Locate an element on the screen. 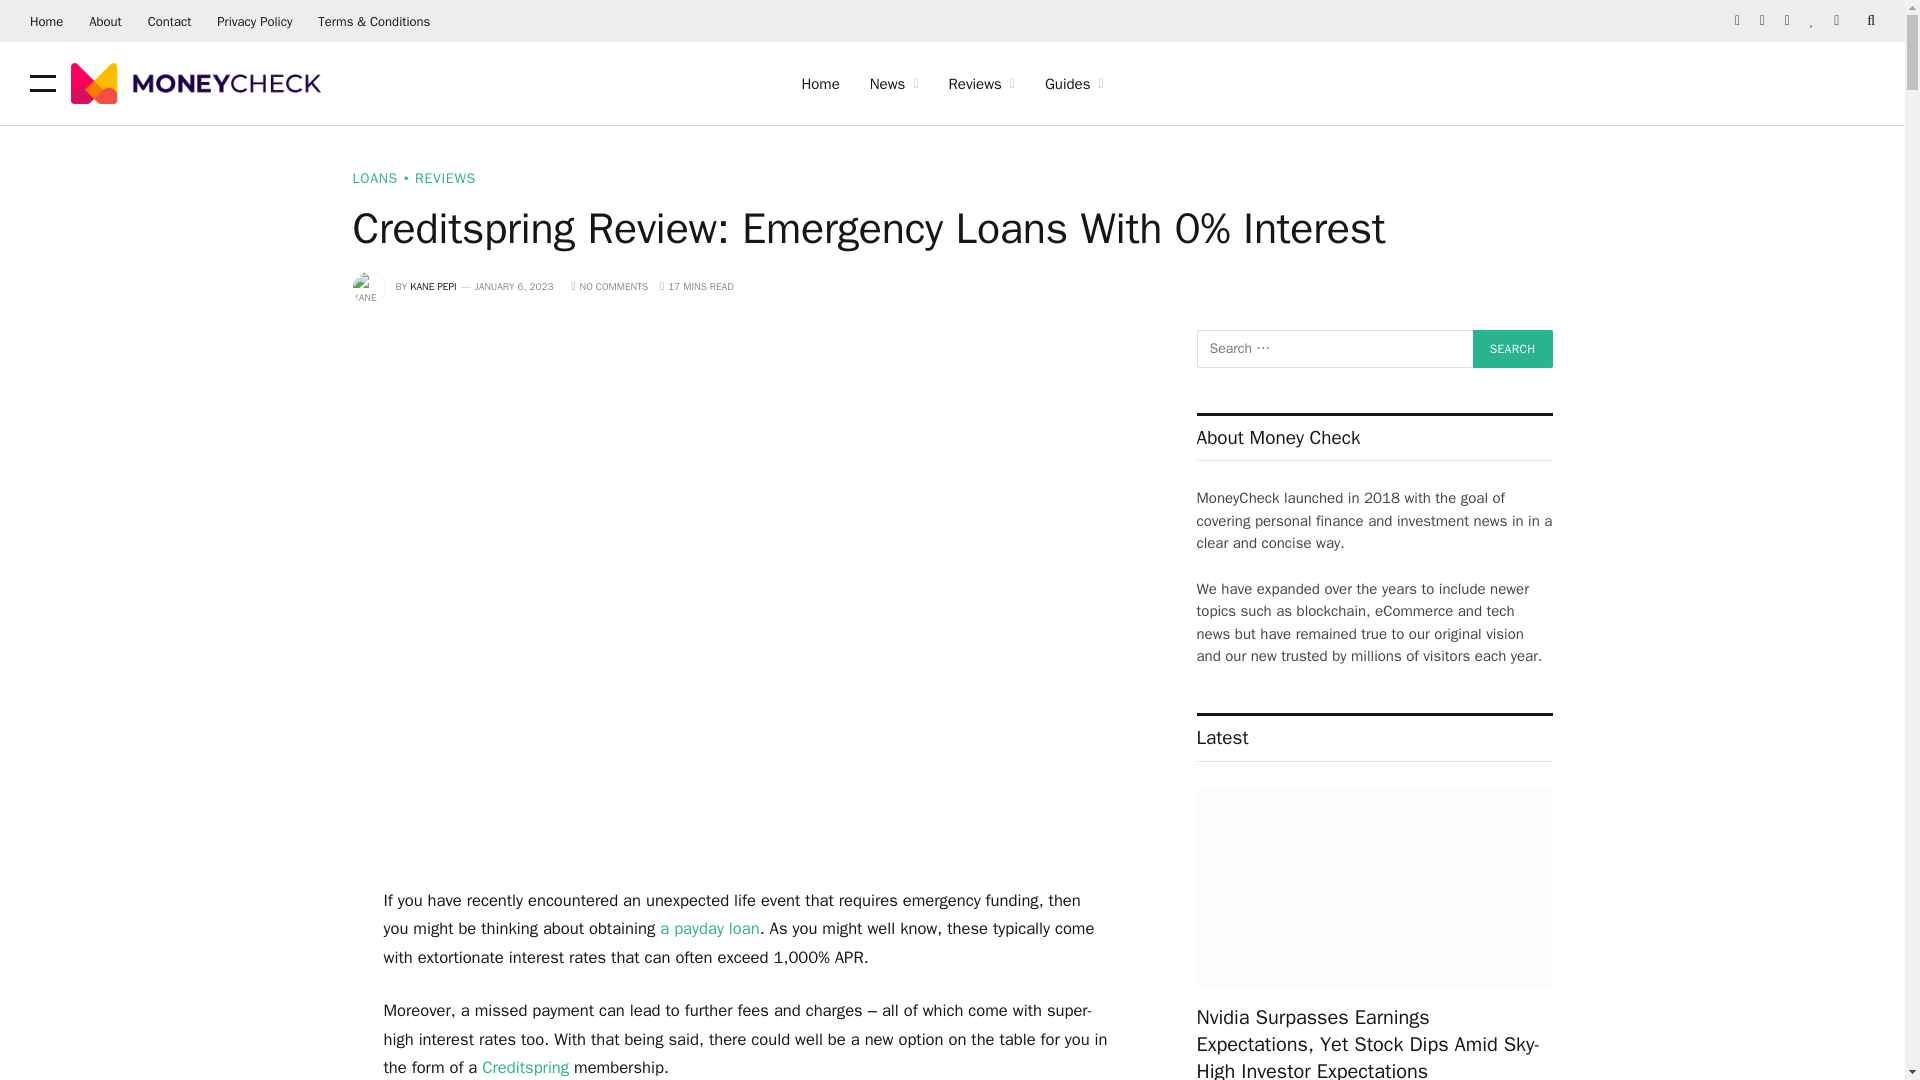 The image size is (1920, 1080). News is located at coordinates (894, 84).